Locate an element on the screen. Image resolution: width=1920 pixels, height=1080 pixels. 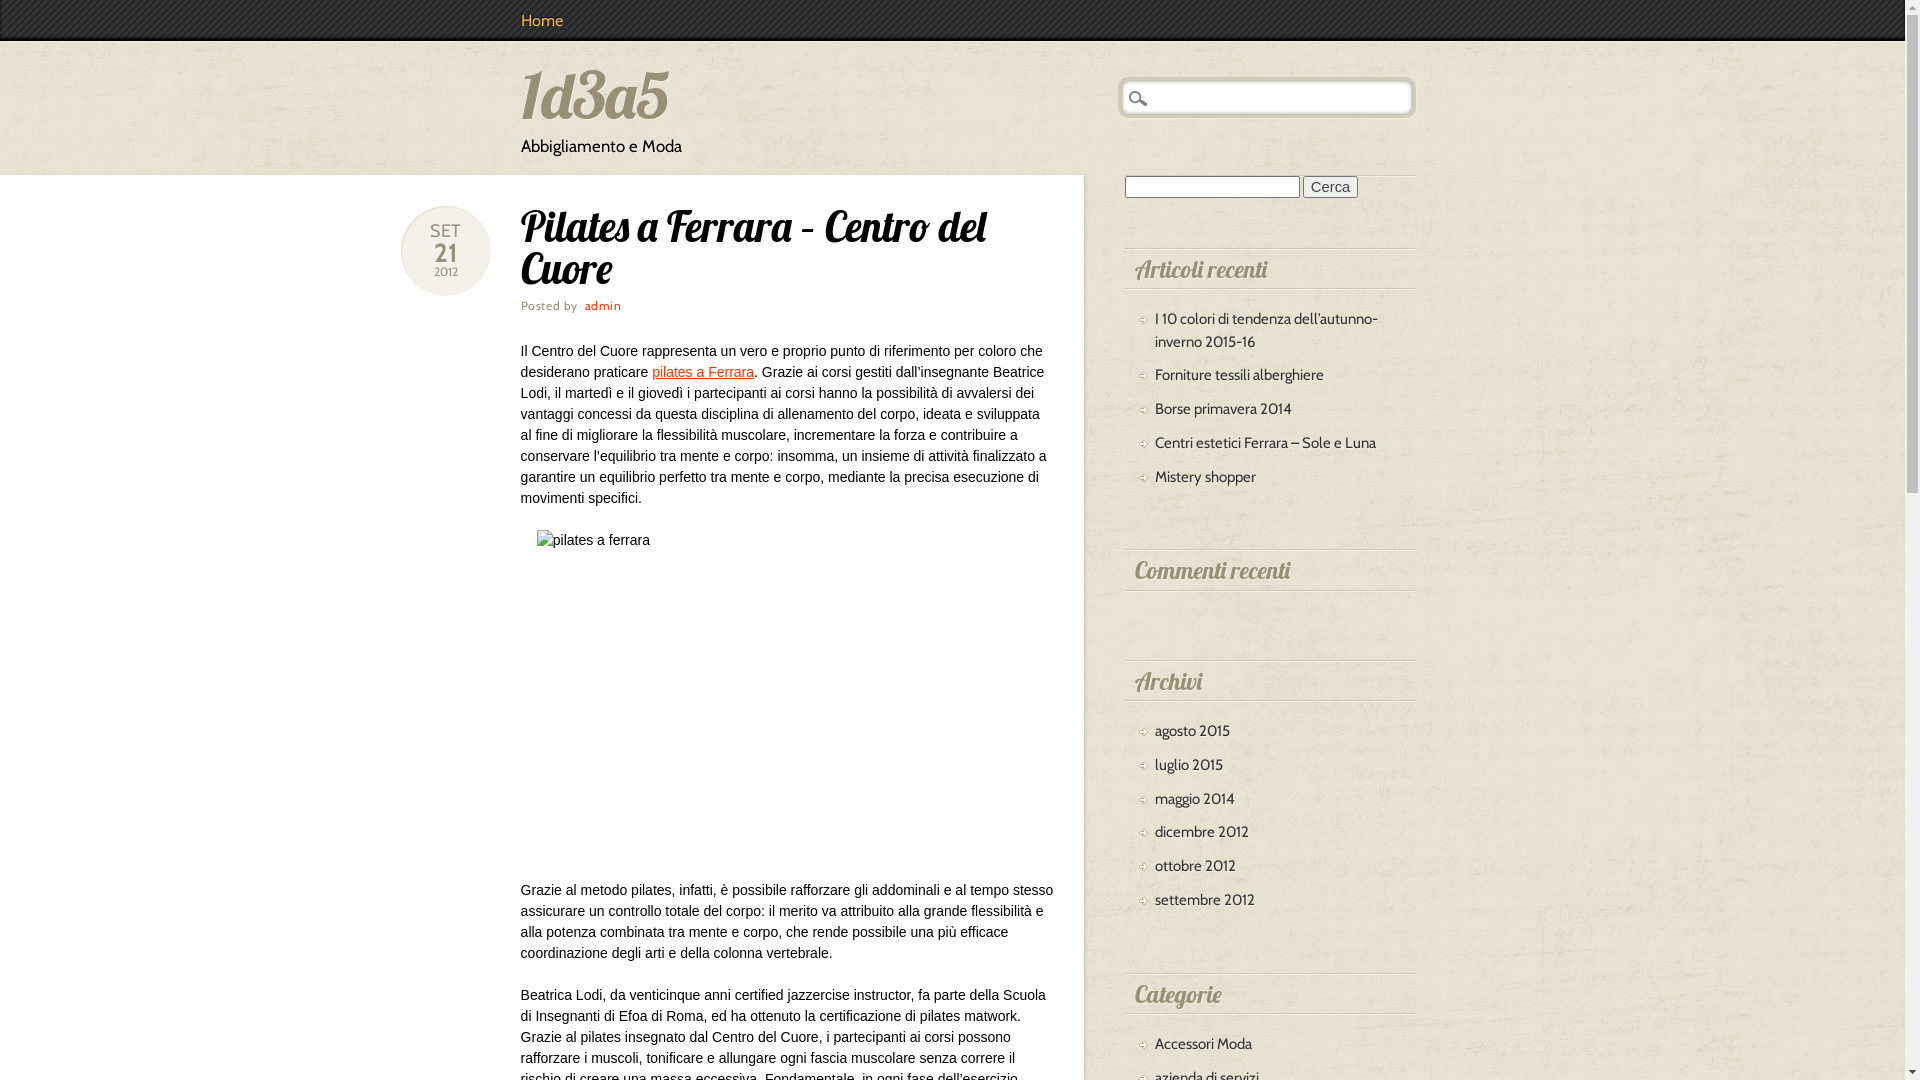
agosto 2015 is located at coordinates (1192, 731).